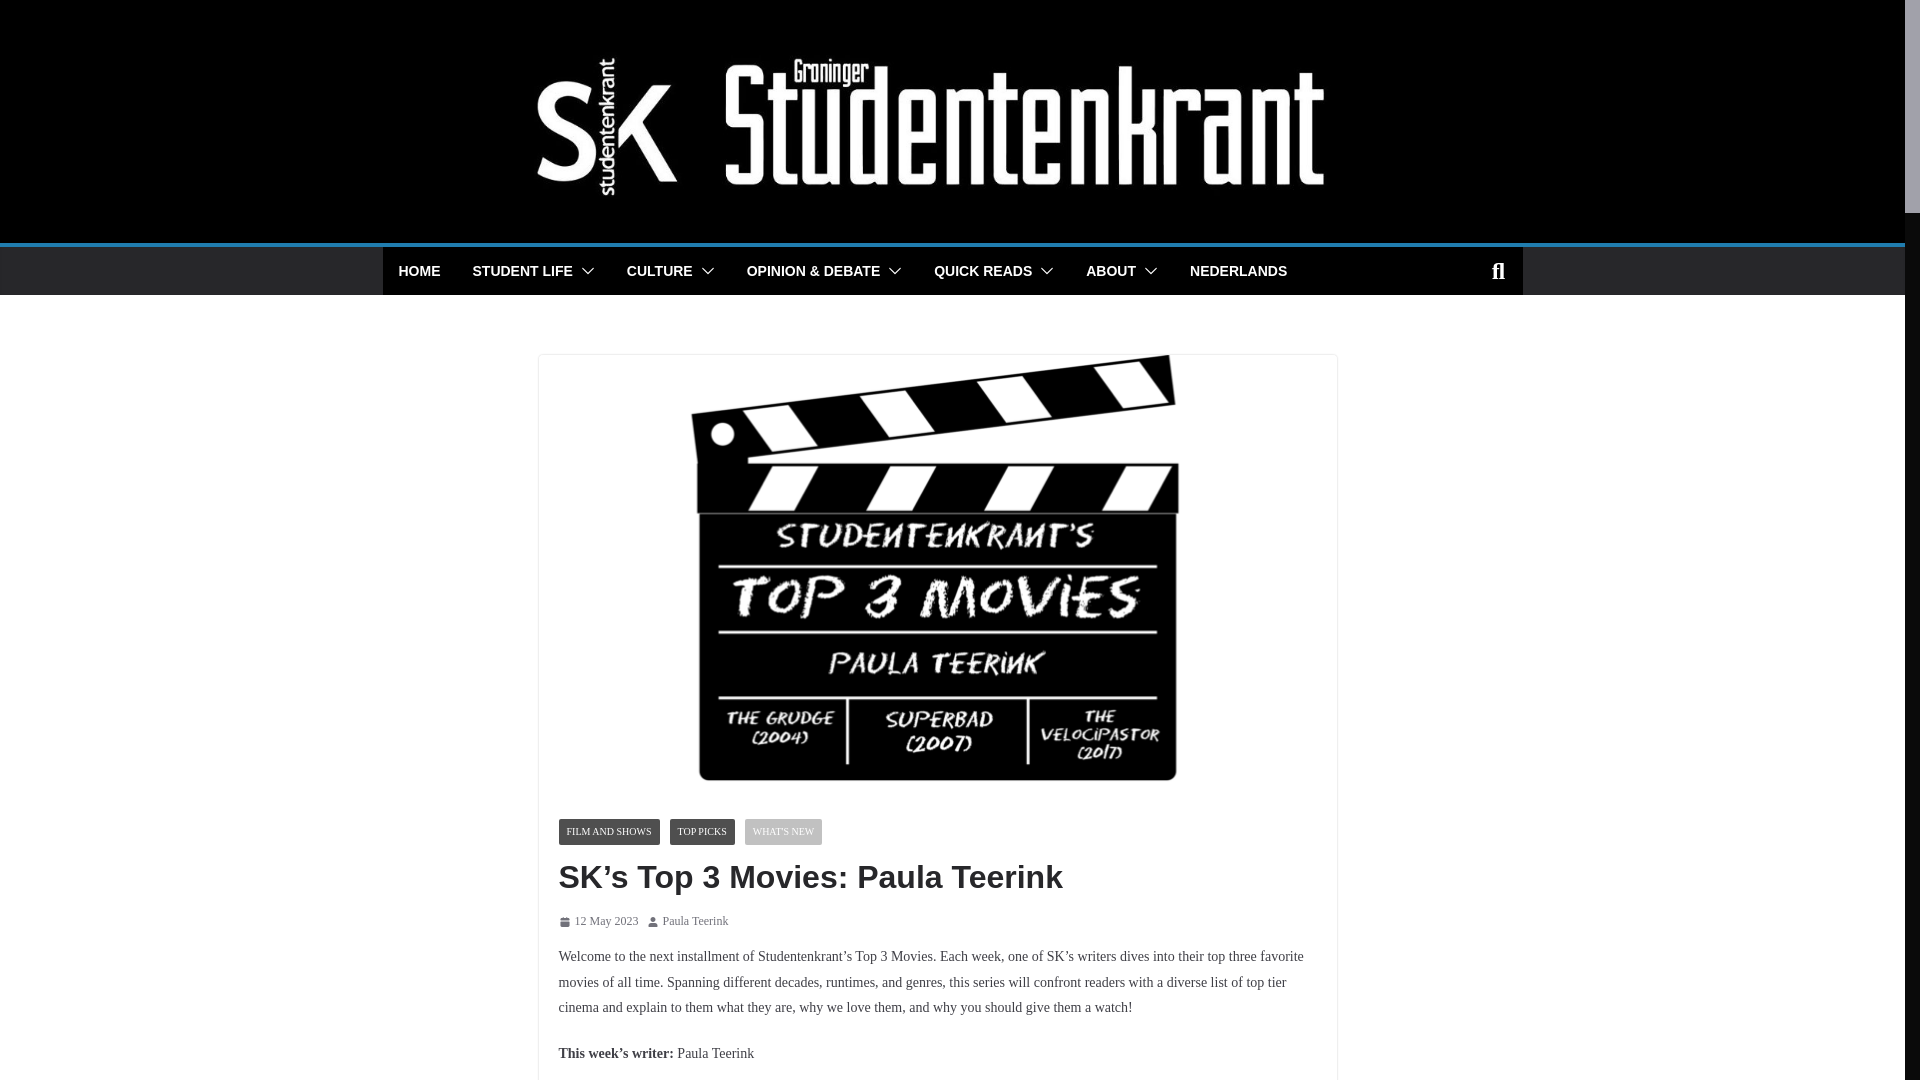  What do you see at coordinates (418, 271) in the screenshot?
I see `HOME` at bounding box center [418, 271].